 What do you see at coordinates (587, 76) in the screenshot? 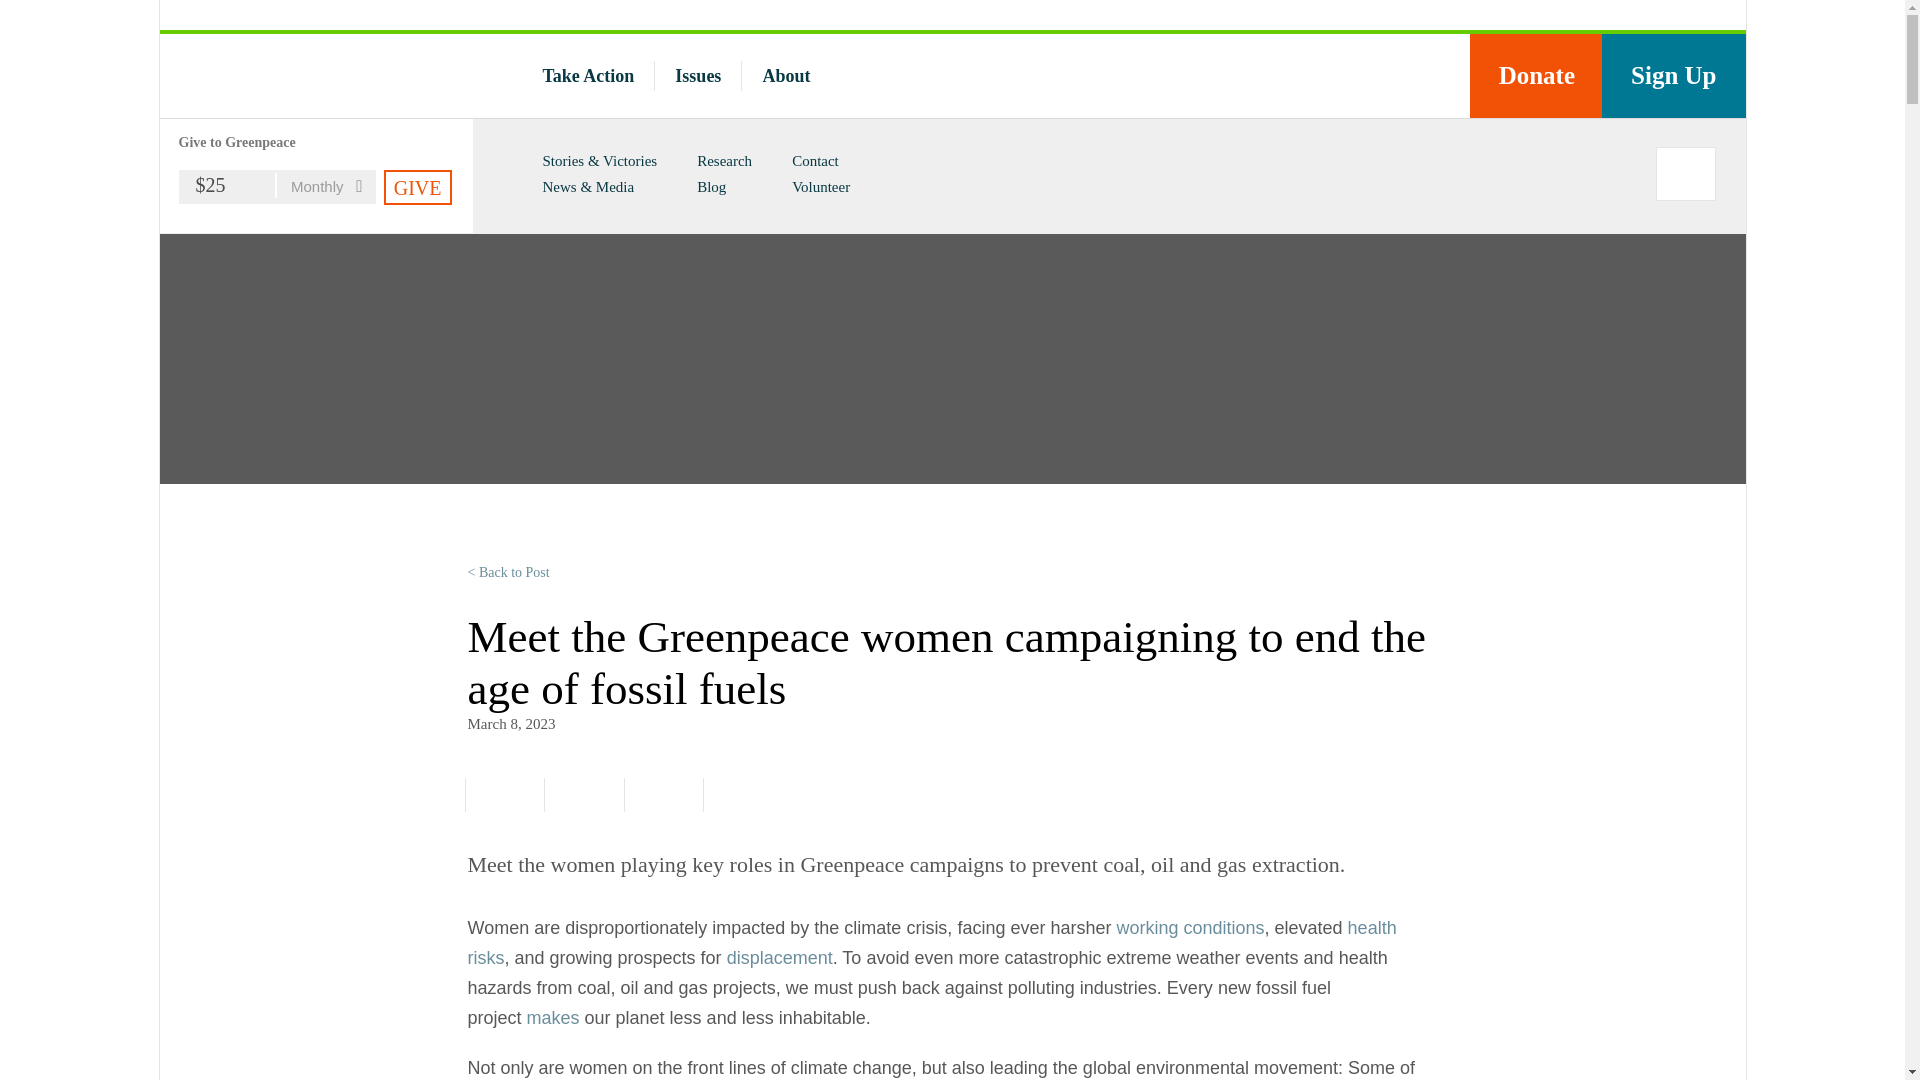
I see `Take Action` at bounding box center [587, 76].